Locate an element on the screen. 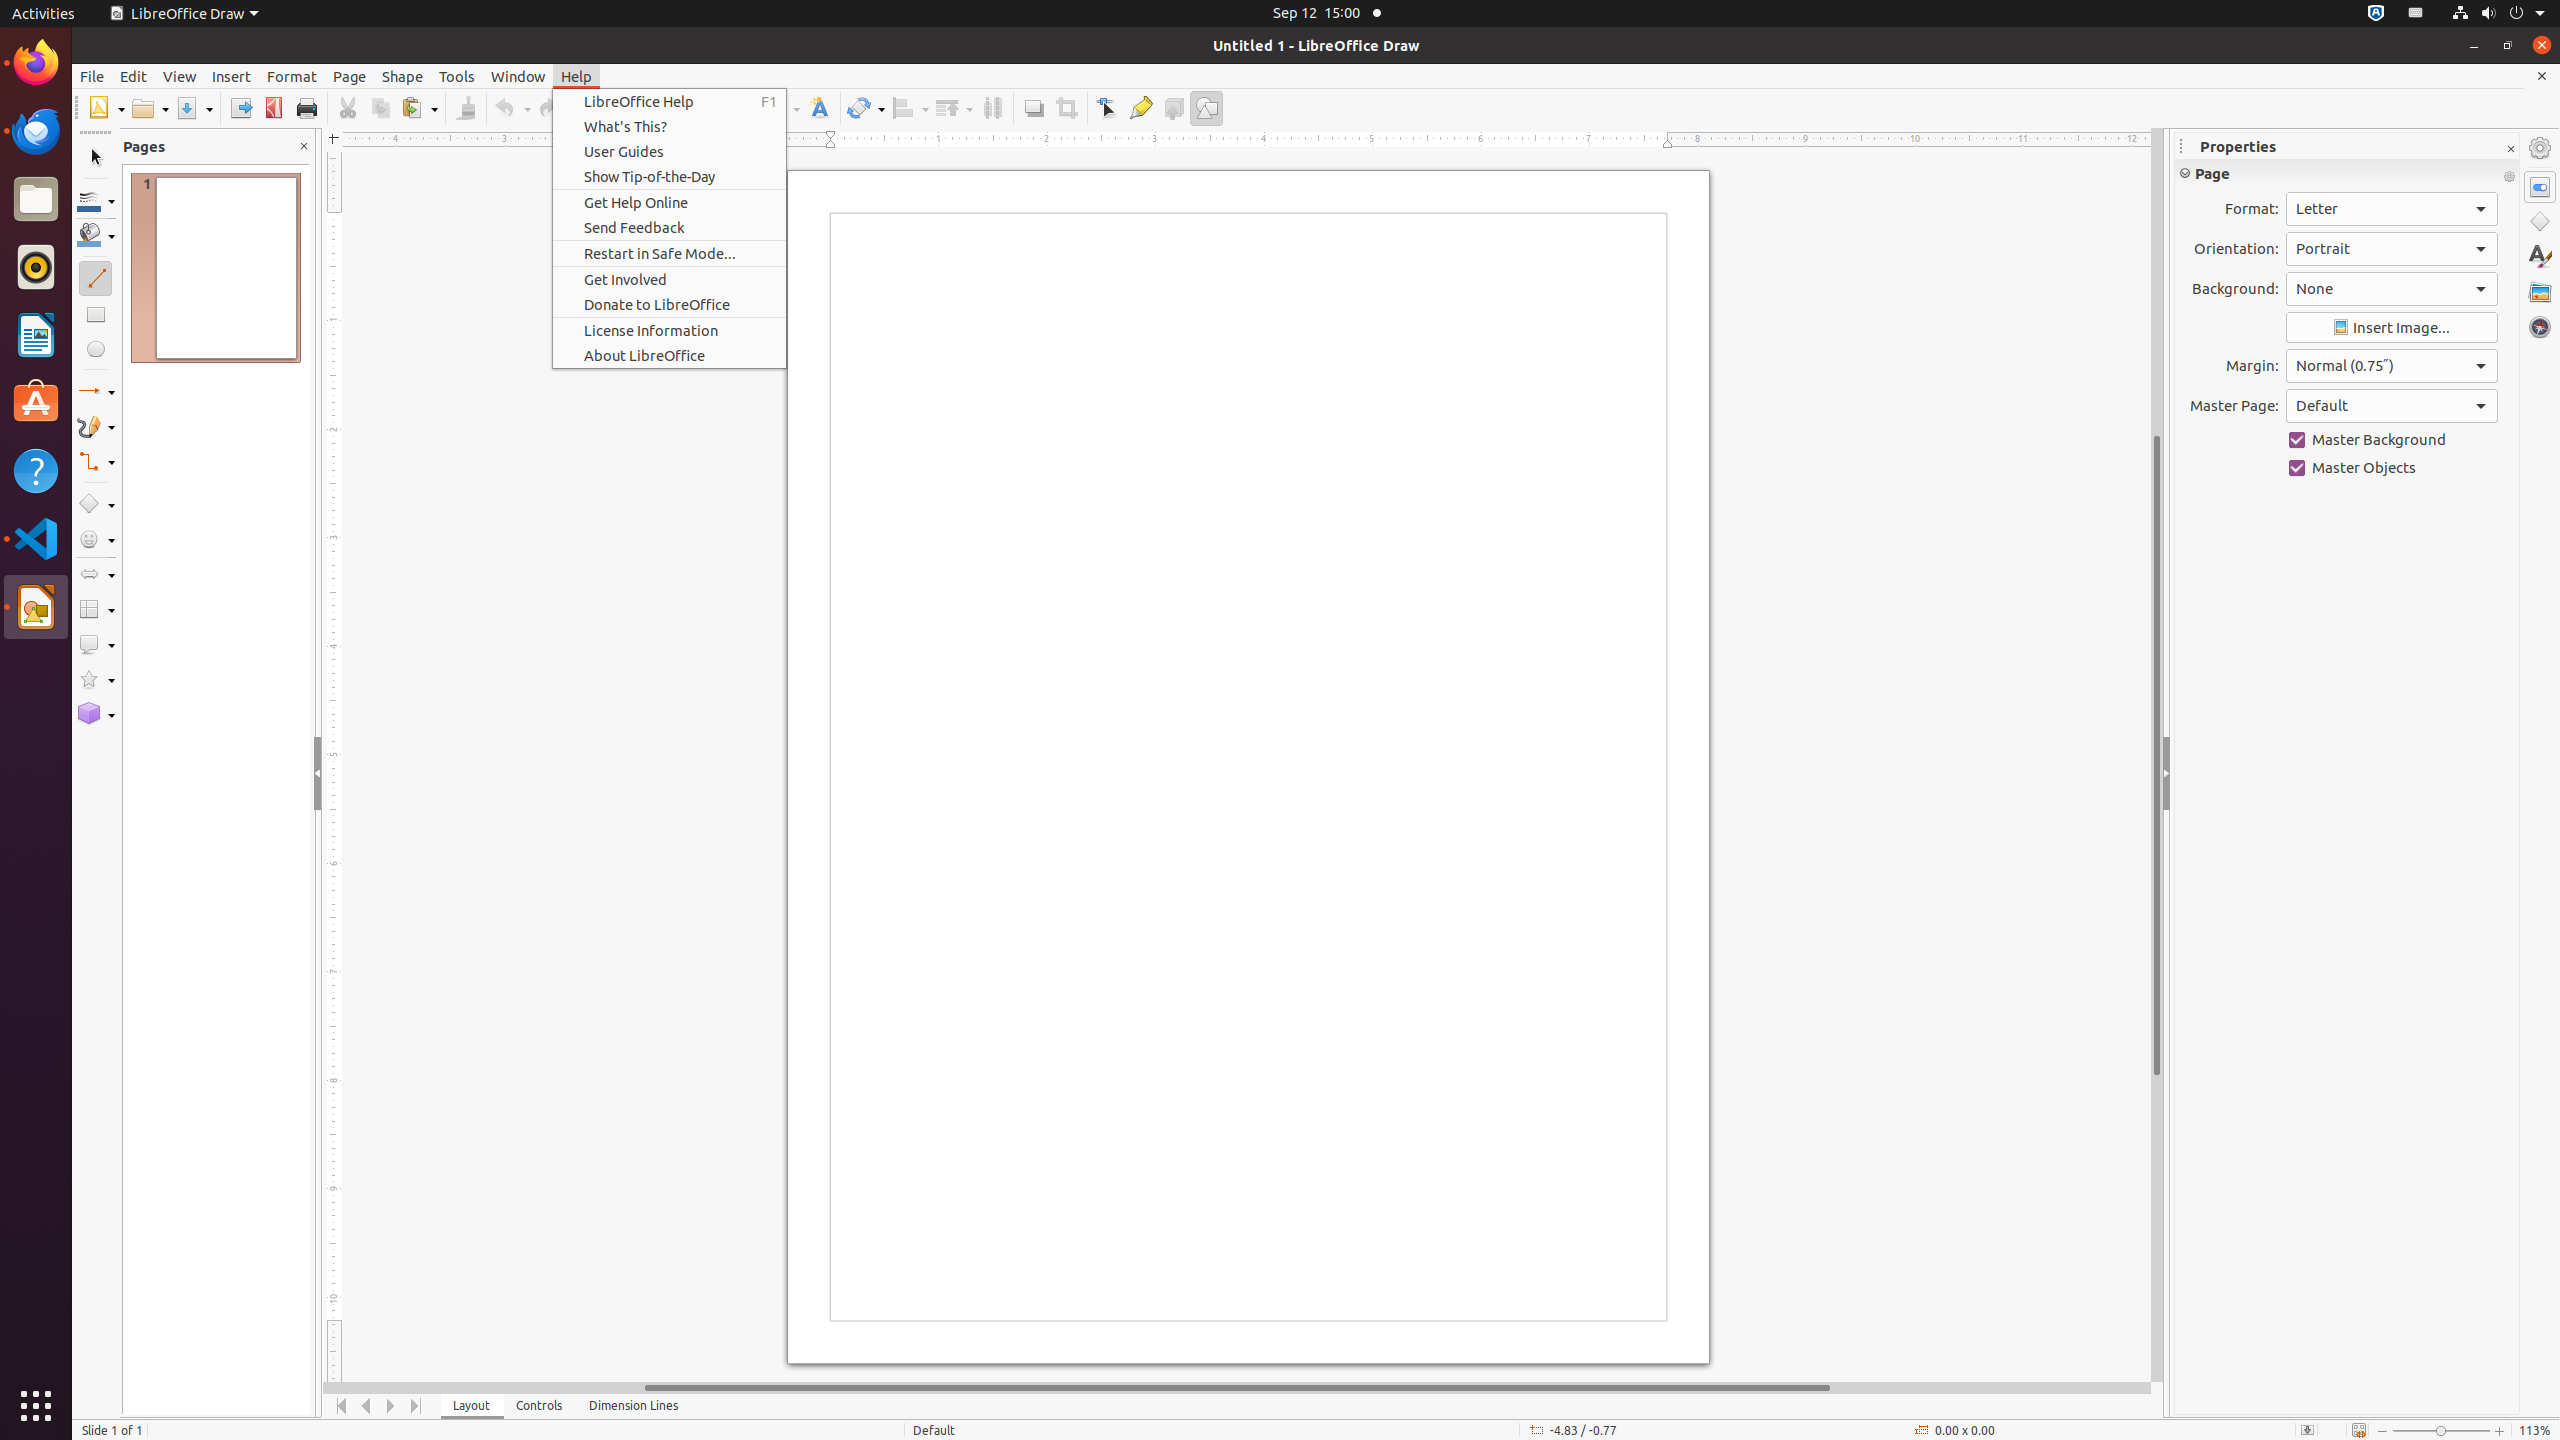  Close Sidebar Deck is located at coordinates (2510, 150).